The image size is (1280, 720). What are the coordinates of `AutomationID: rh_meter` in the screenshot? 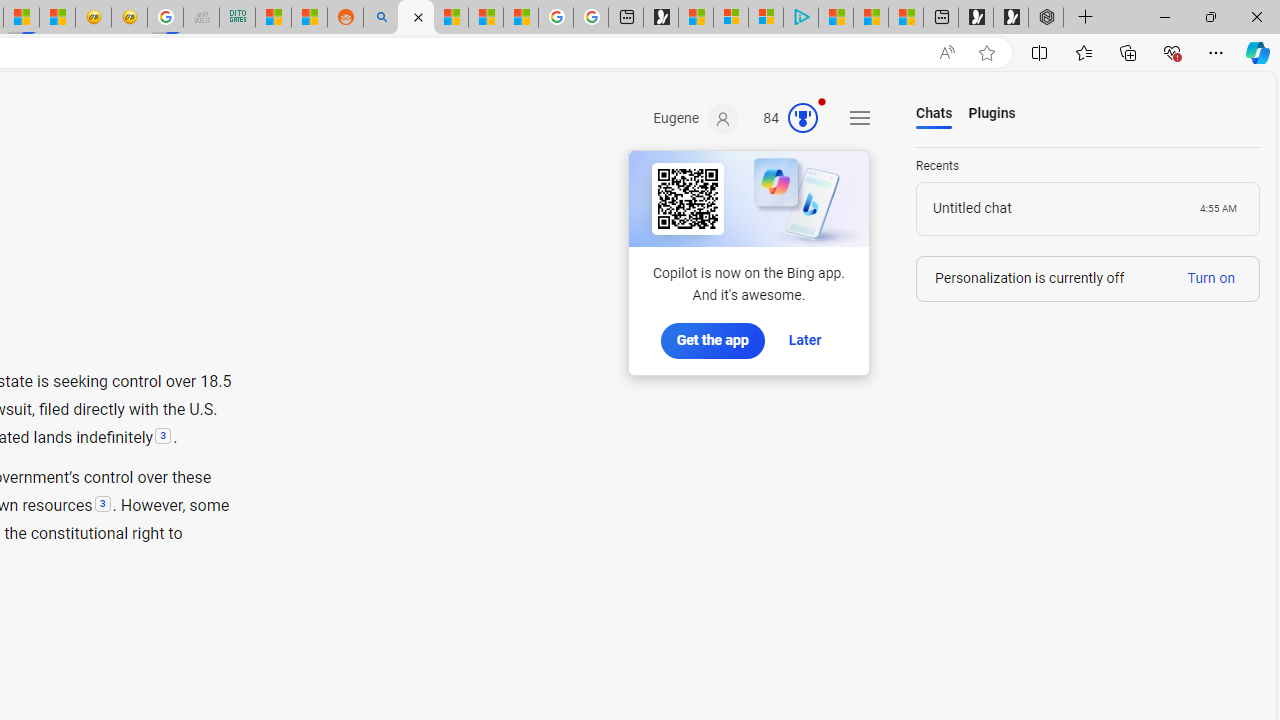 It's located at (803, 118).